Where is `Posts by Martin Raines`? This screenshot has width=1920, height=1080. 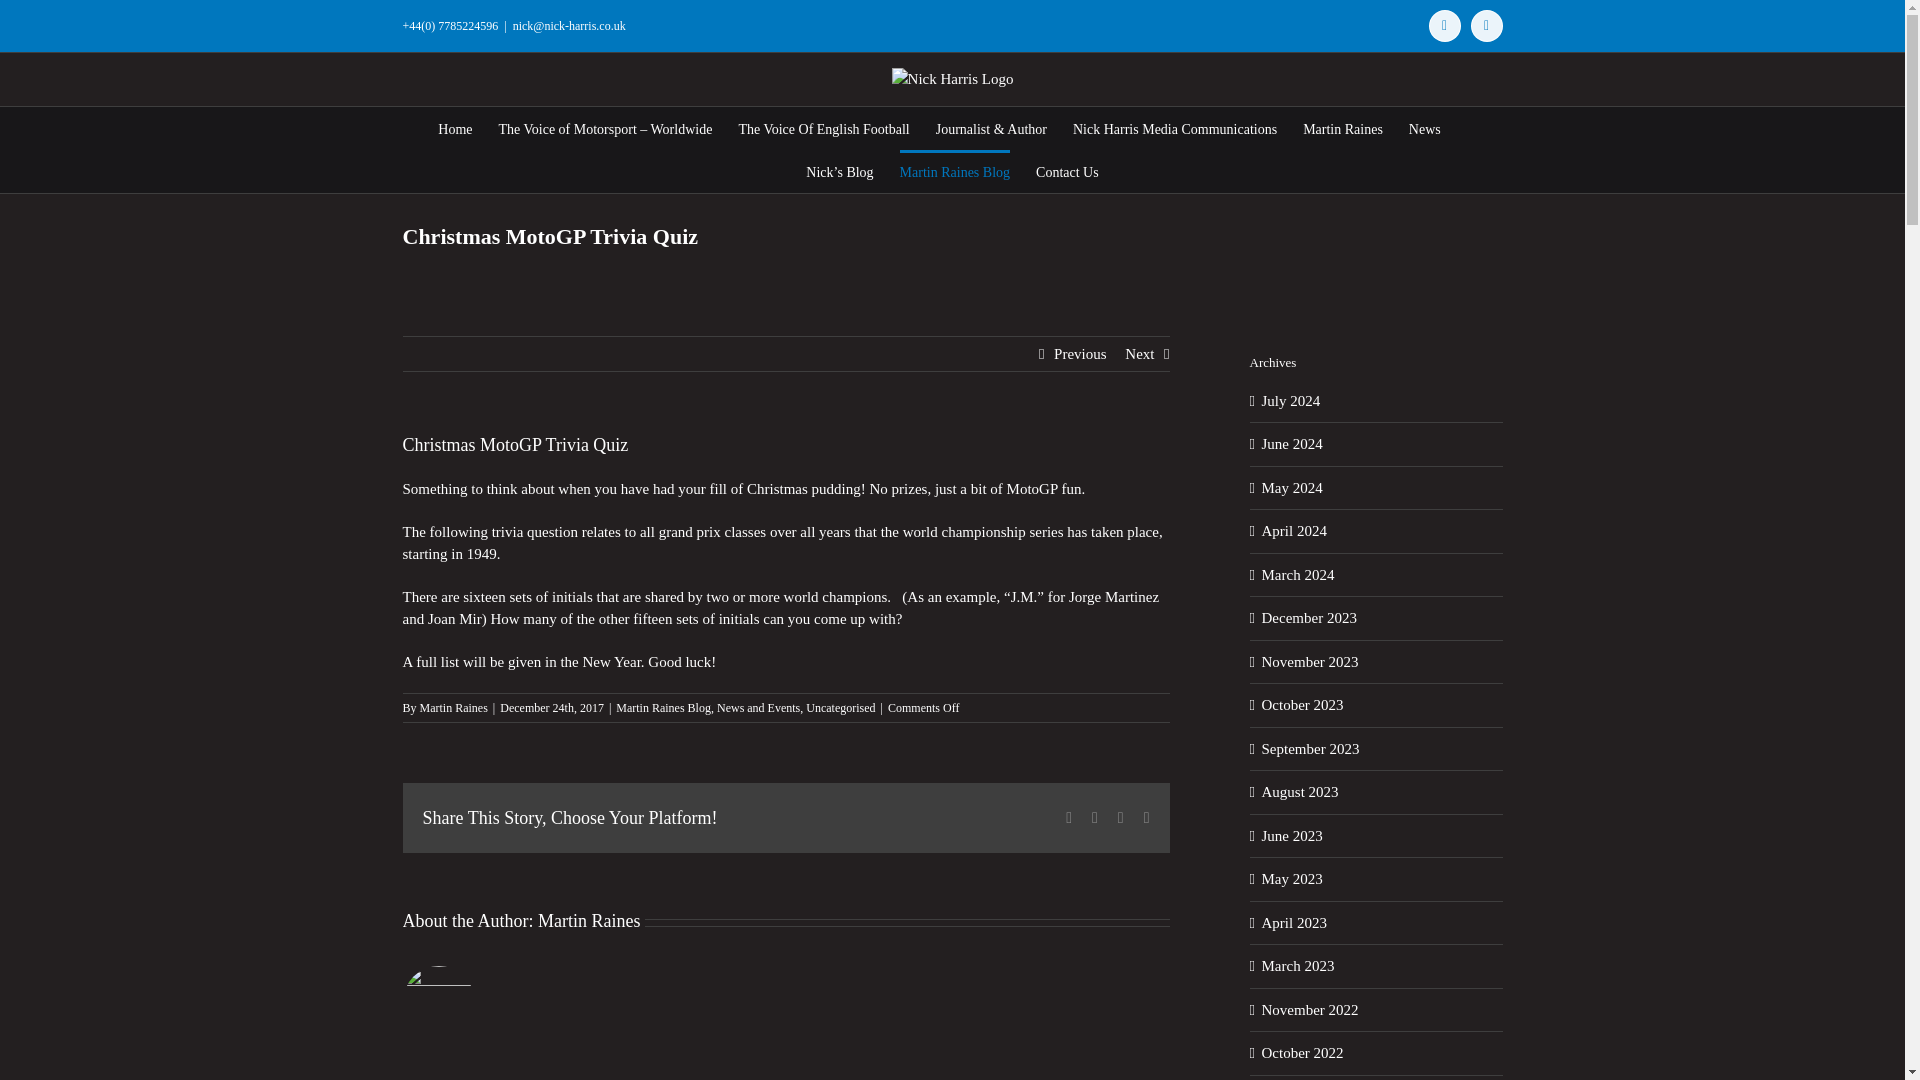
Posts by Martin Raines is located at coordinates (588, 920).